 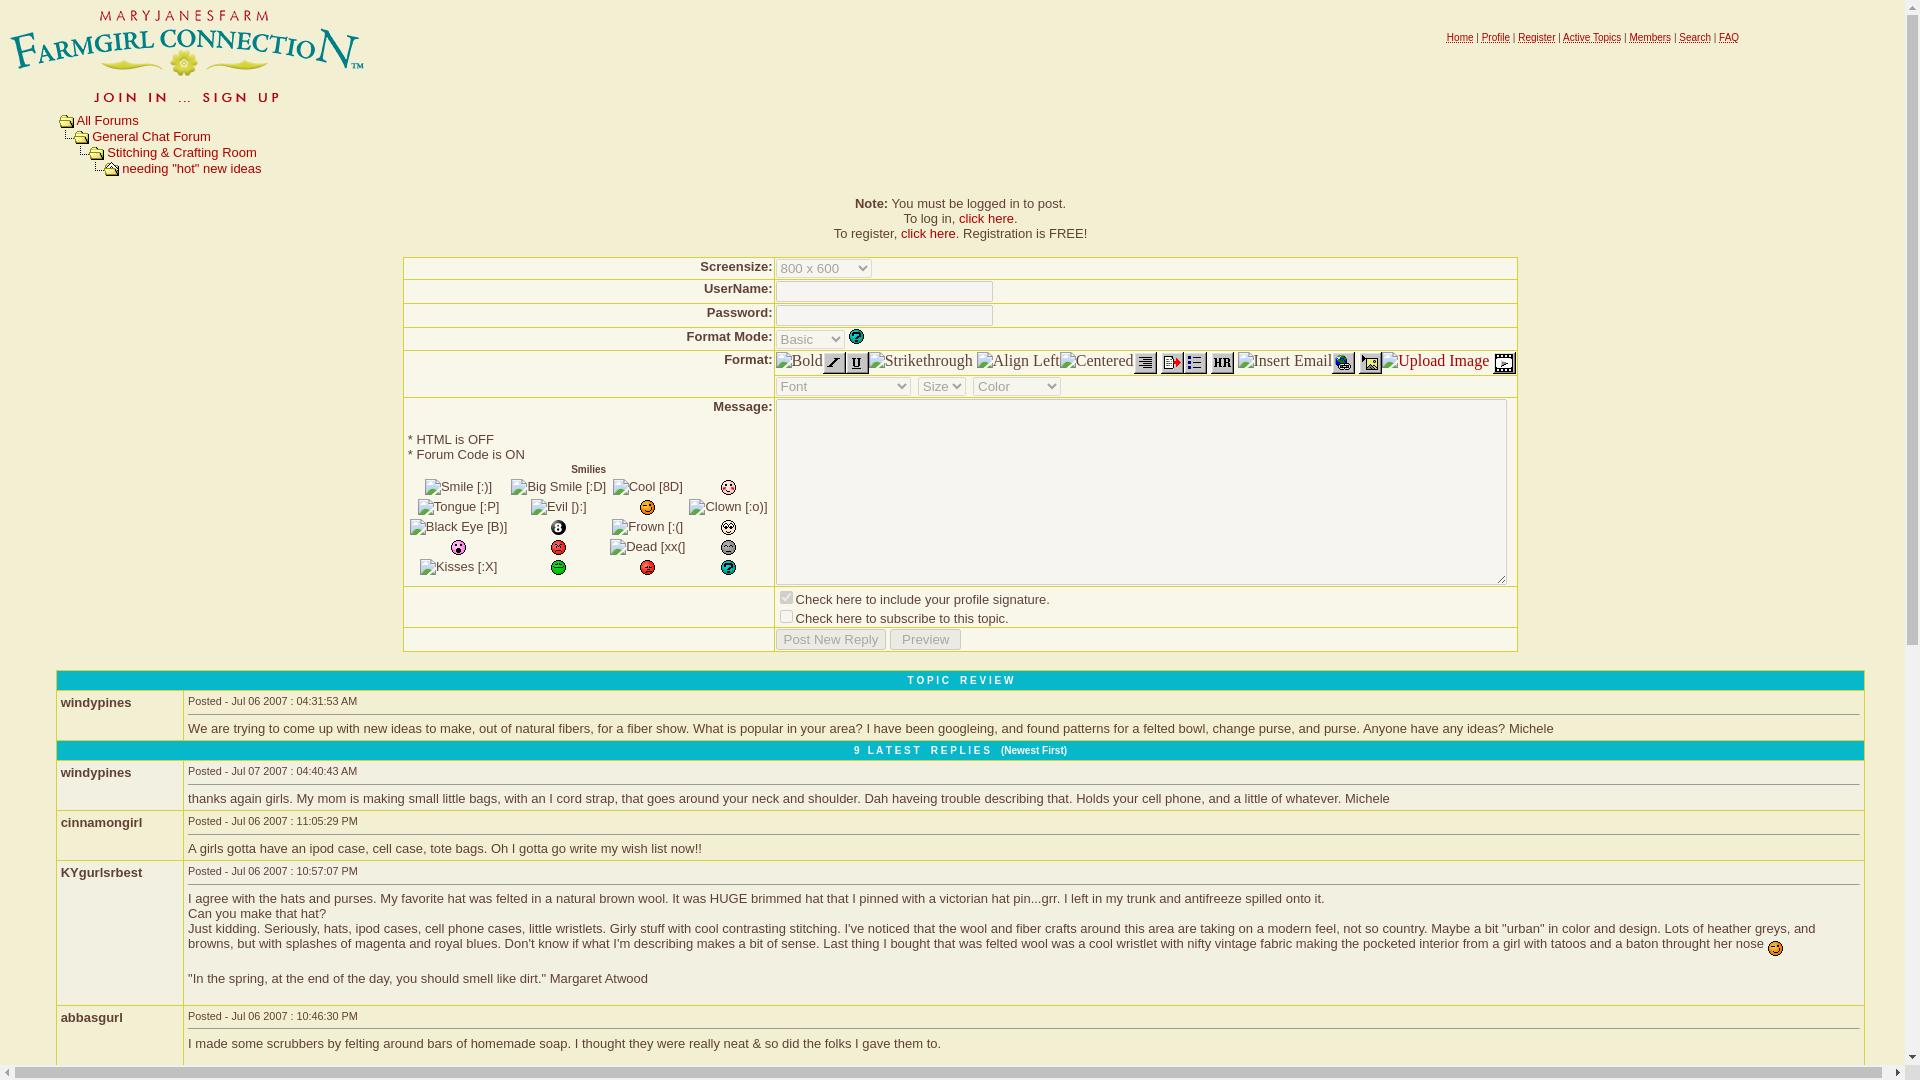 What do you see at coordinates (1591, 38) in the screenshot?
I see `Active Topics` at bounding box center [1591, 38].